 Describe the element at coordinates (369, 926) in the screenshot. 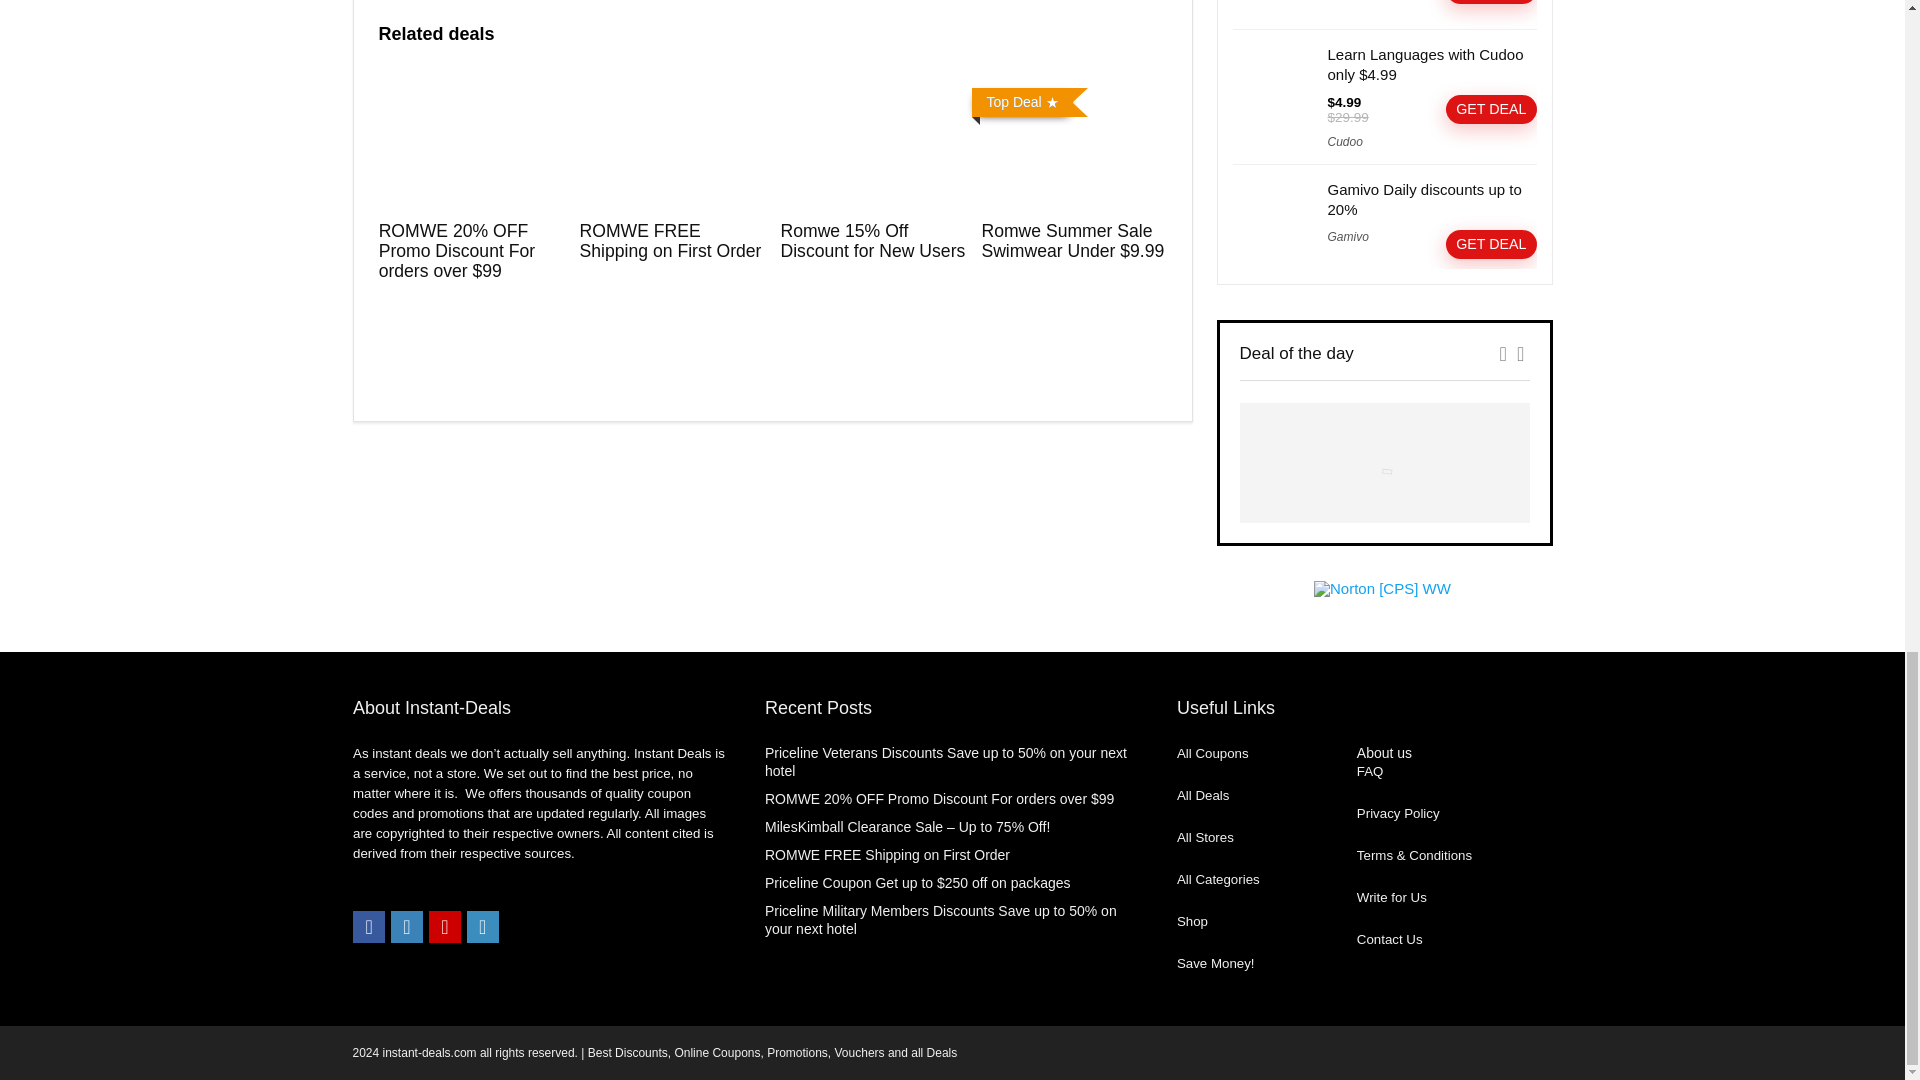

I see `Facebook` at that location.